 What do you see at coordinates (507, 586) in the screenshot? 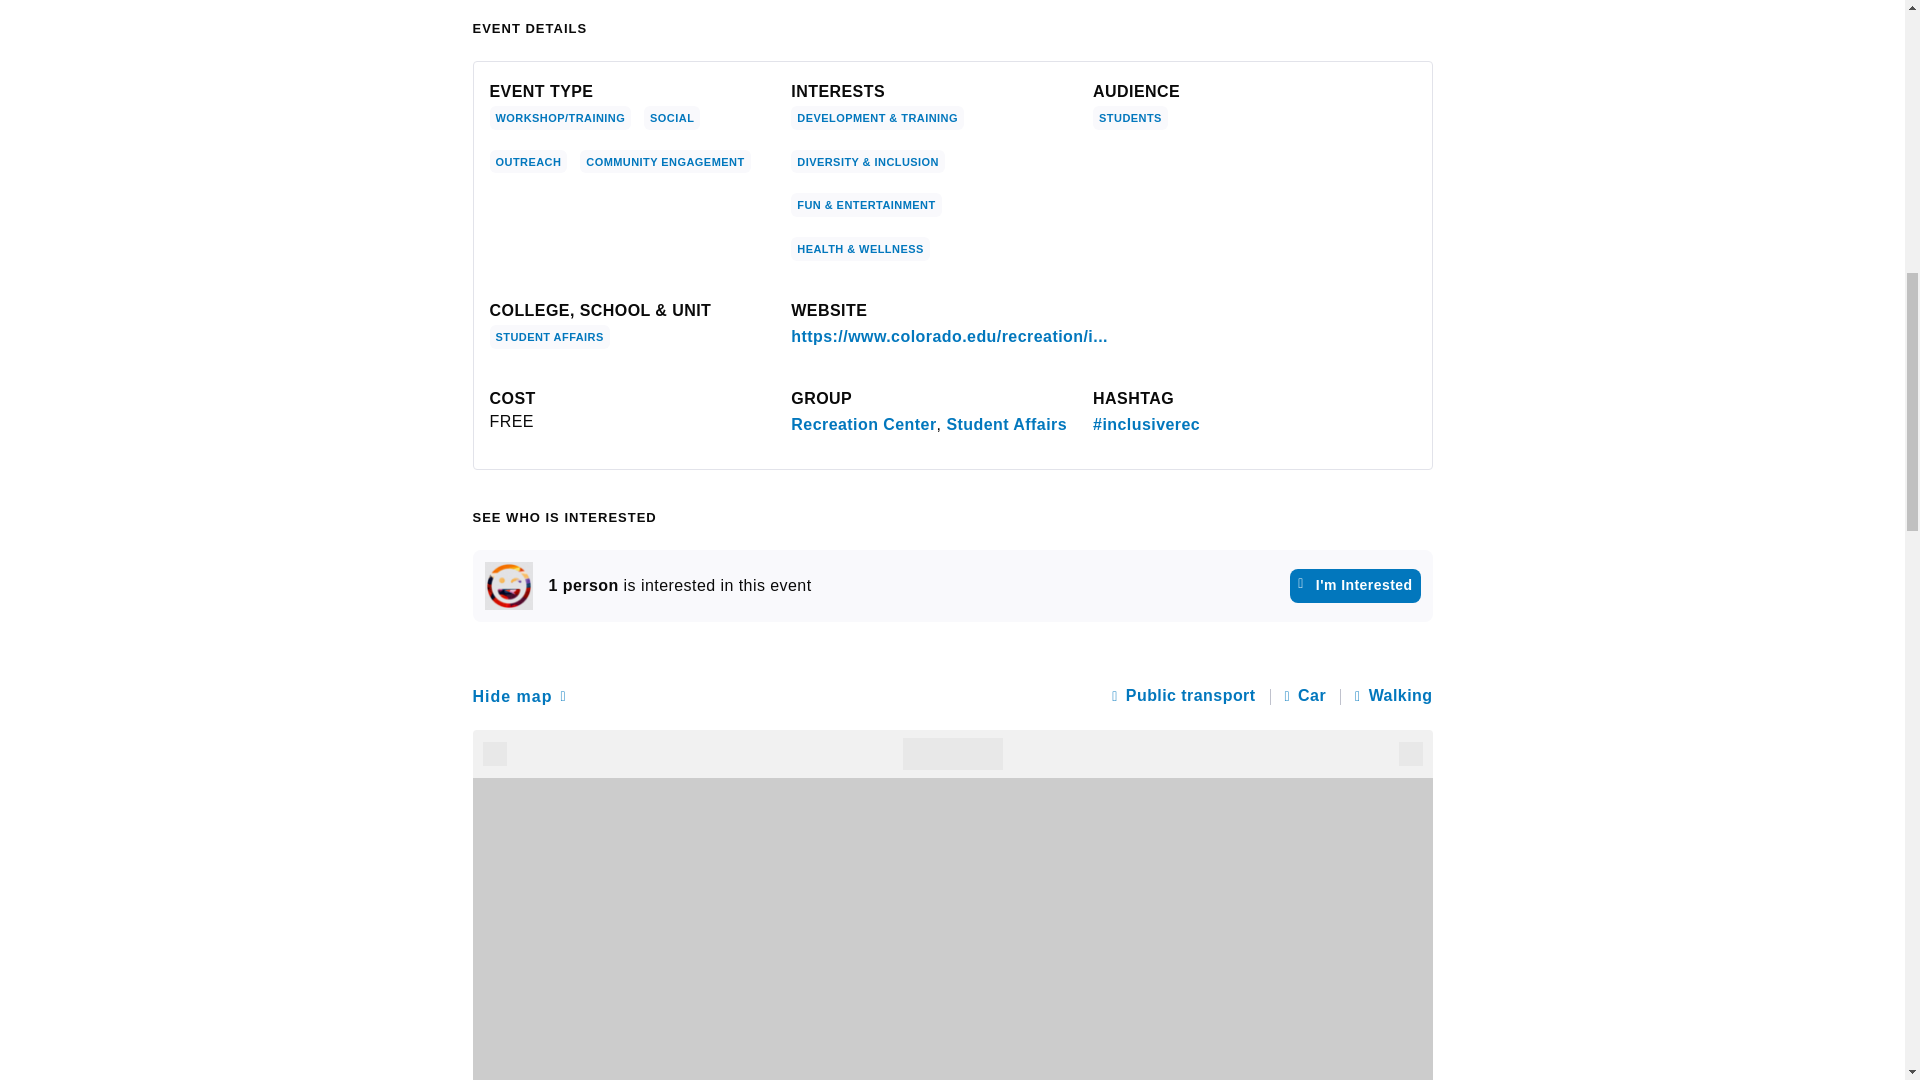
I see `Madeleine Chalifoux-Gene` at bounding box center [507, 586].